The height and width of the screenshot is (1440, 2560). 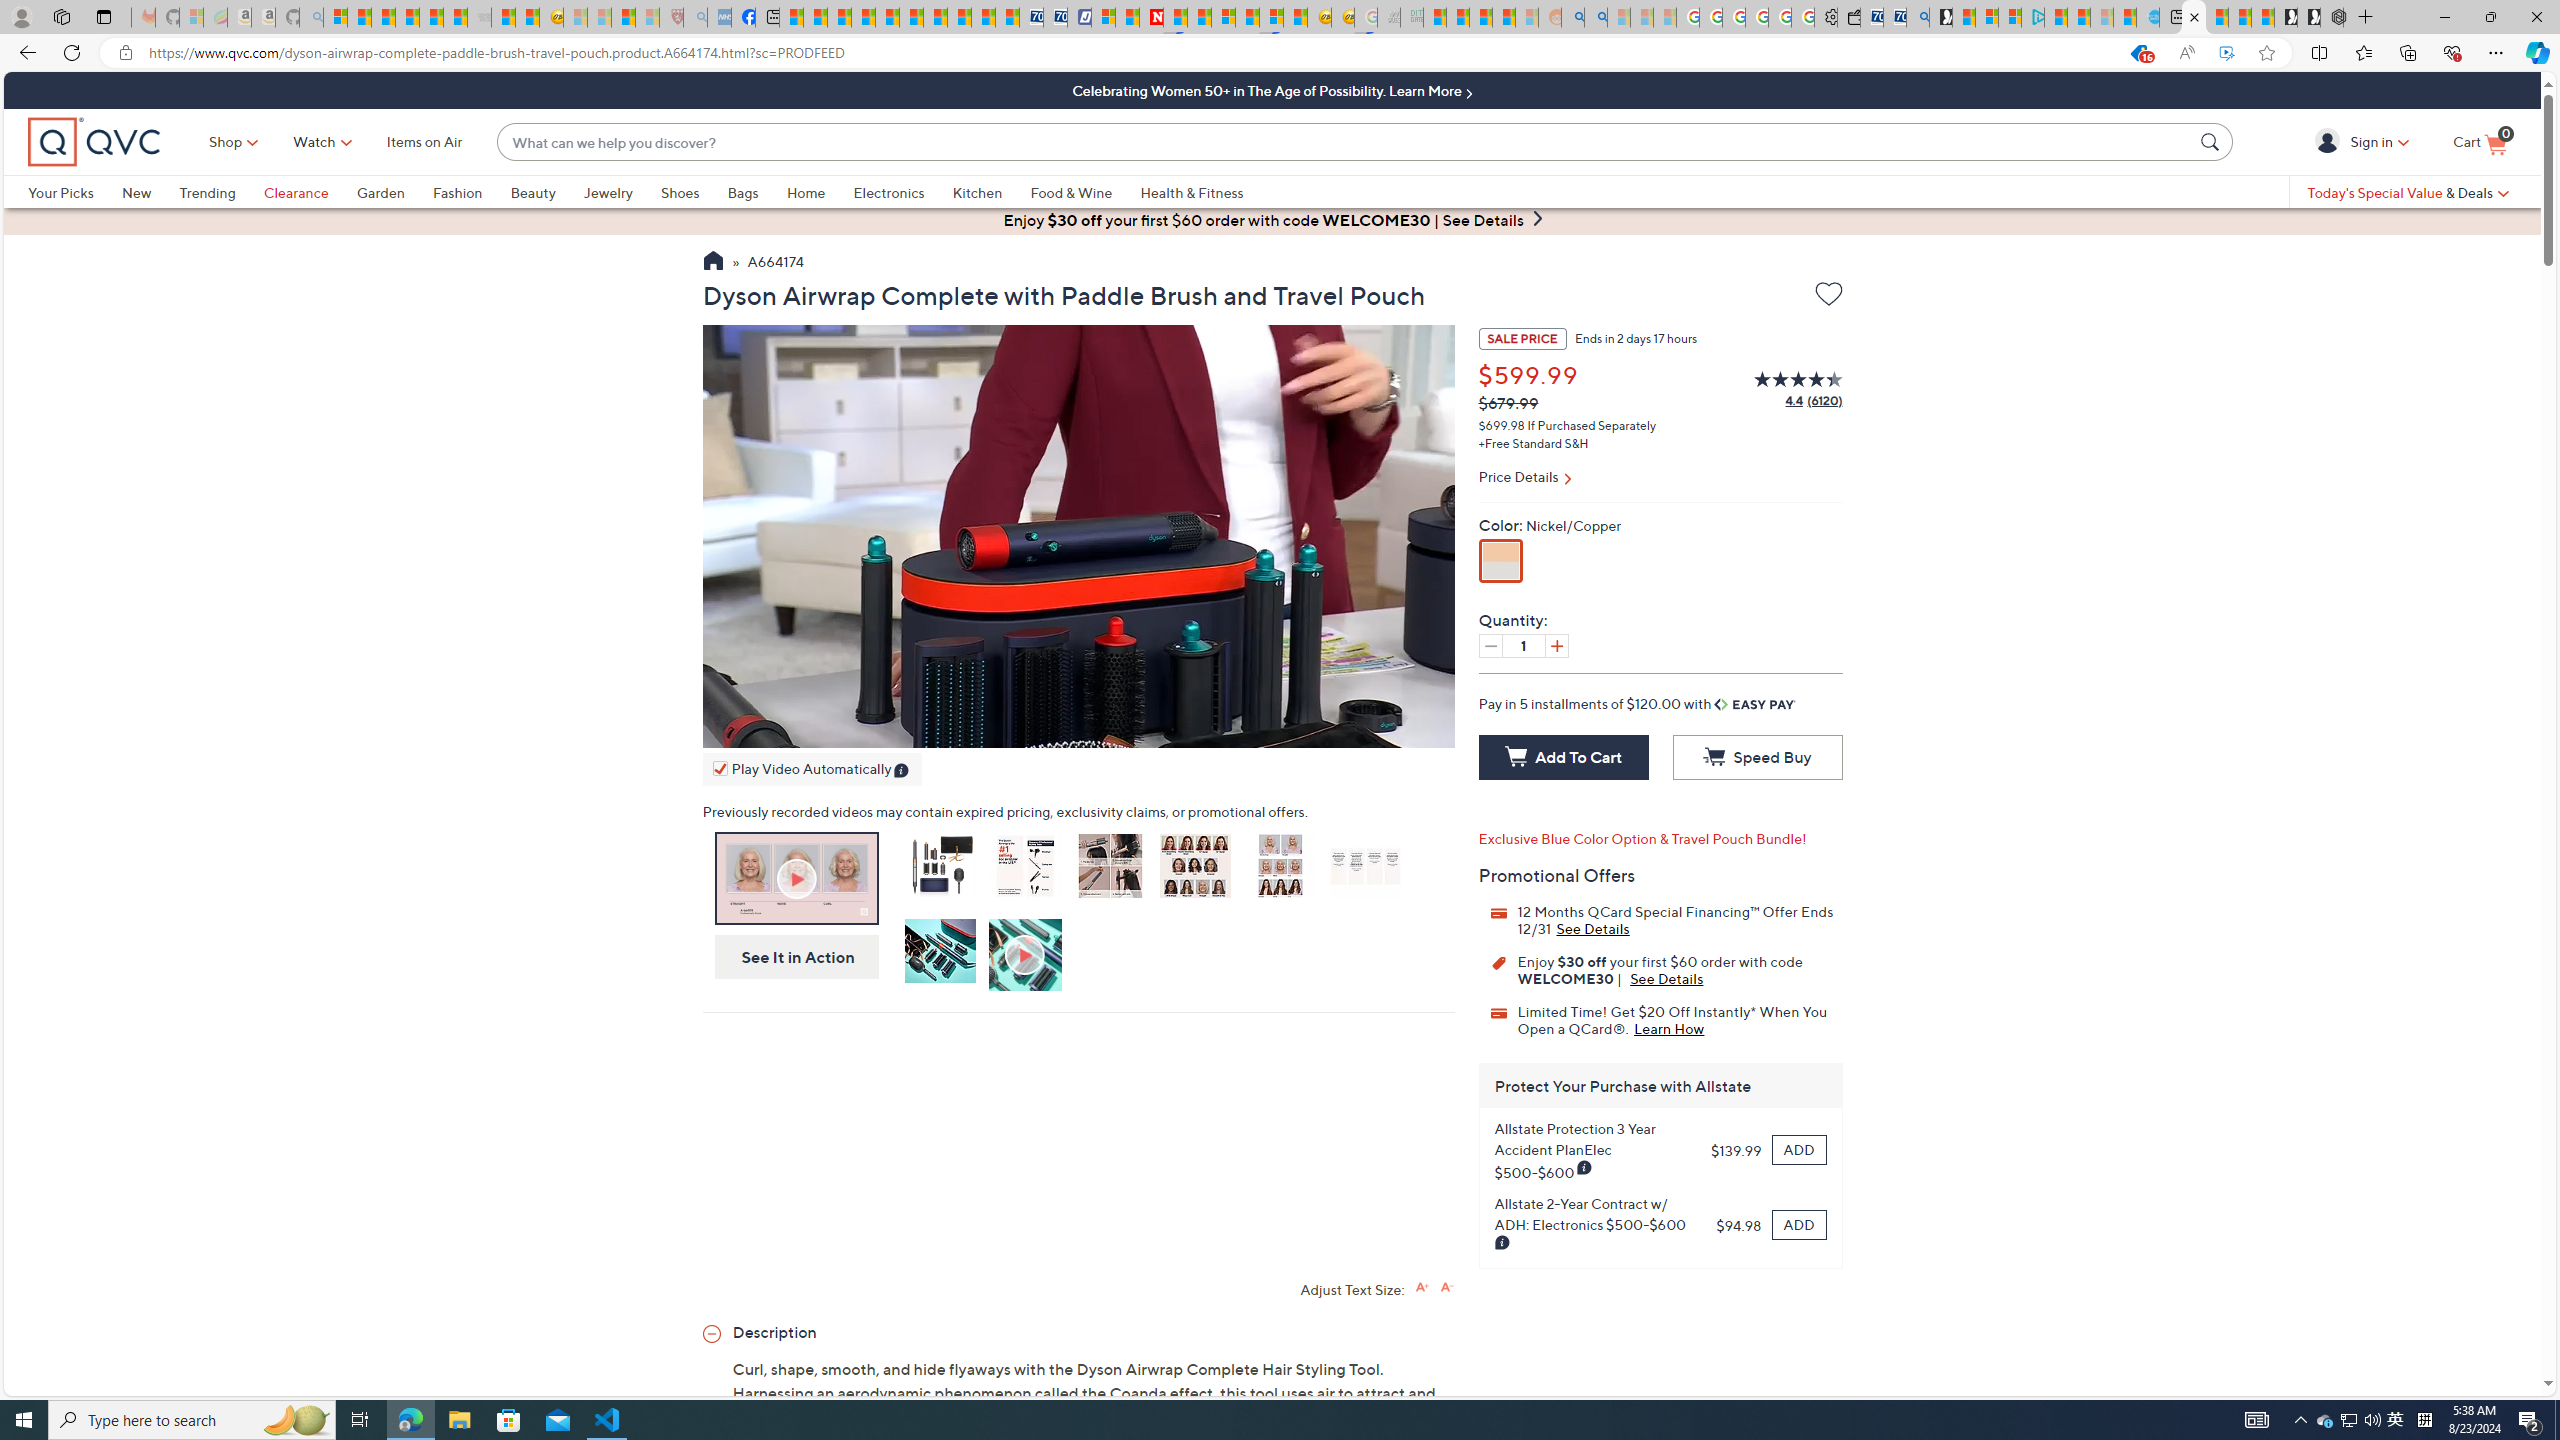 I want to click on Search Submit, so click(x=2212, y=141).